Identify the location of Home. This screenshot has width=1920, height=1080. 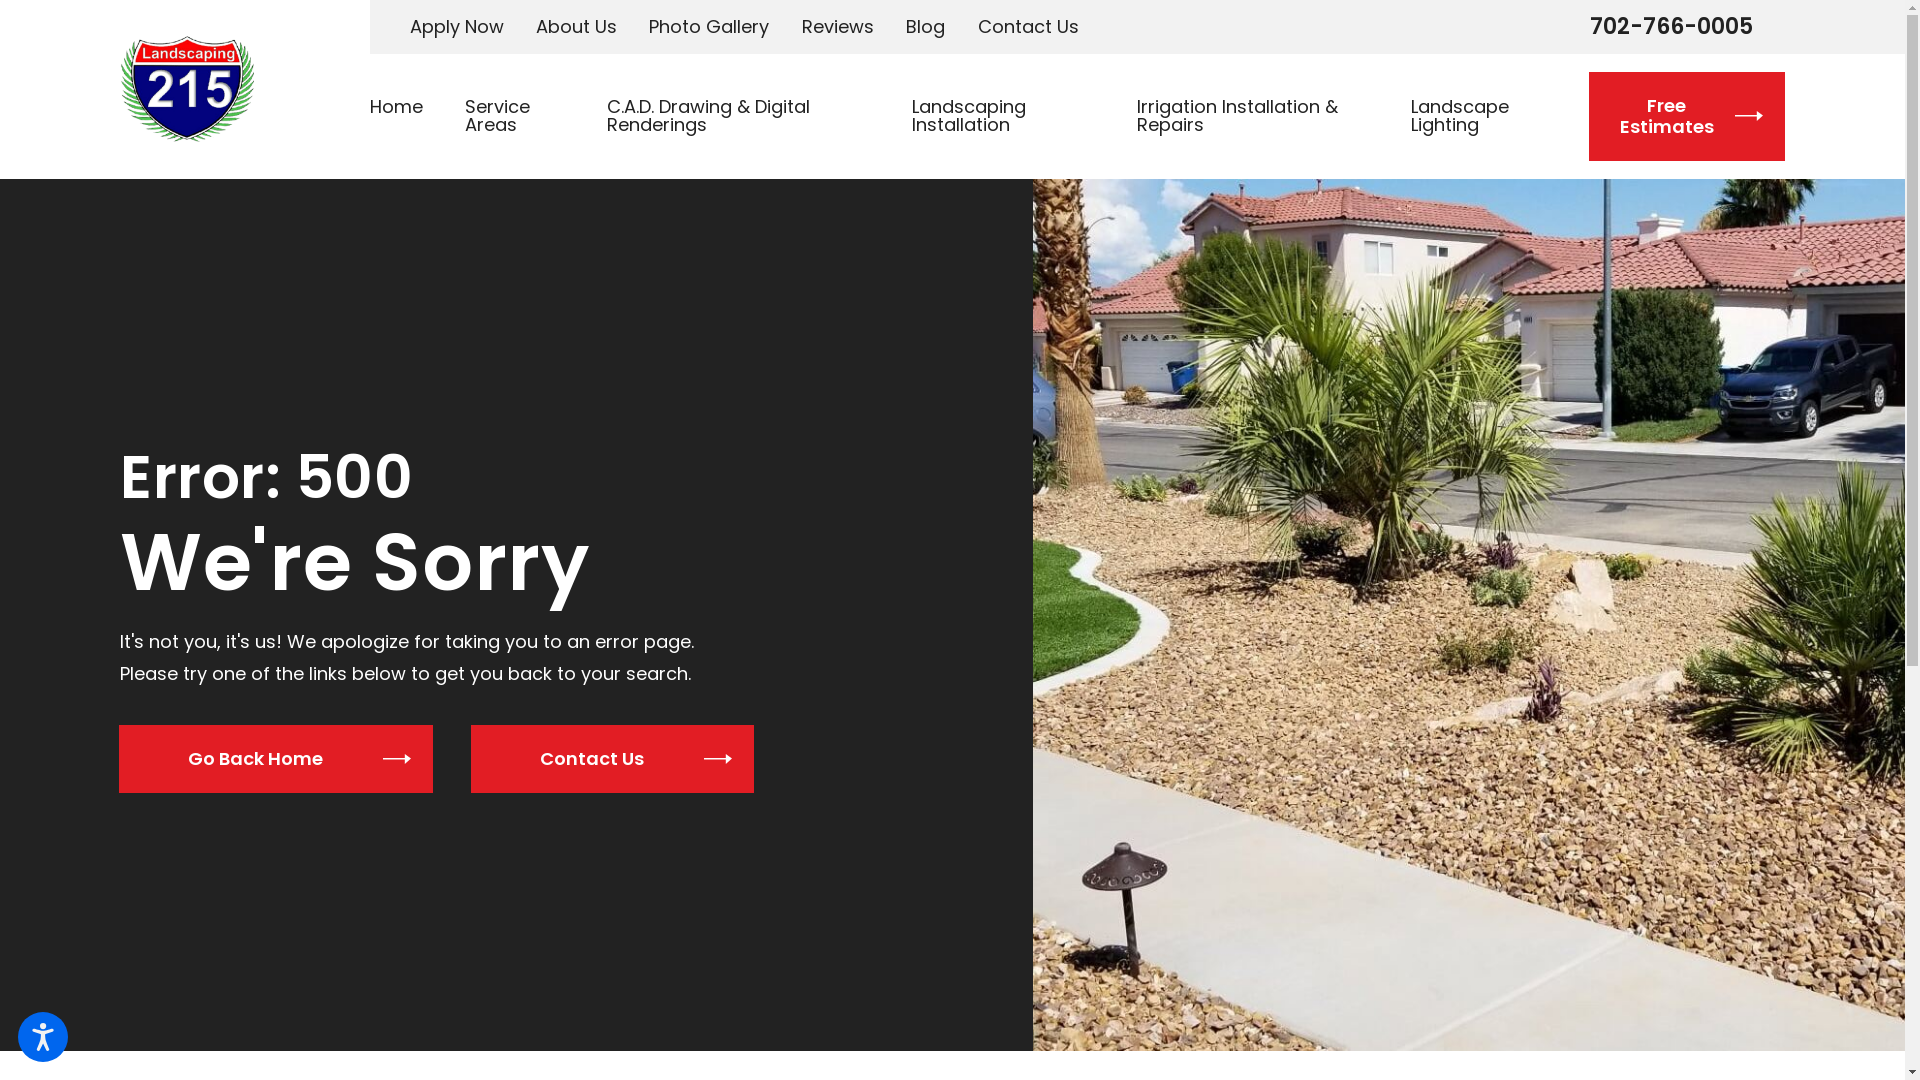
(407, 116).